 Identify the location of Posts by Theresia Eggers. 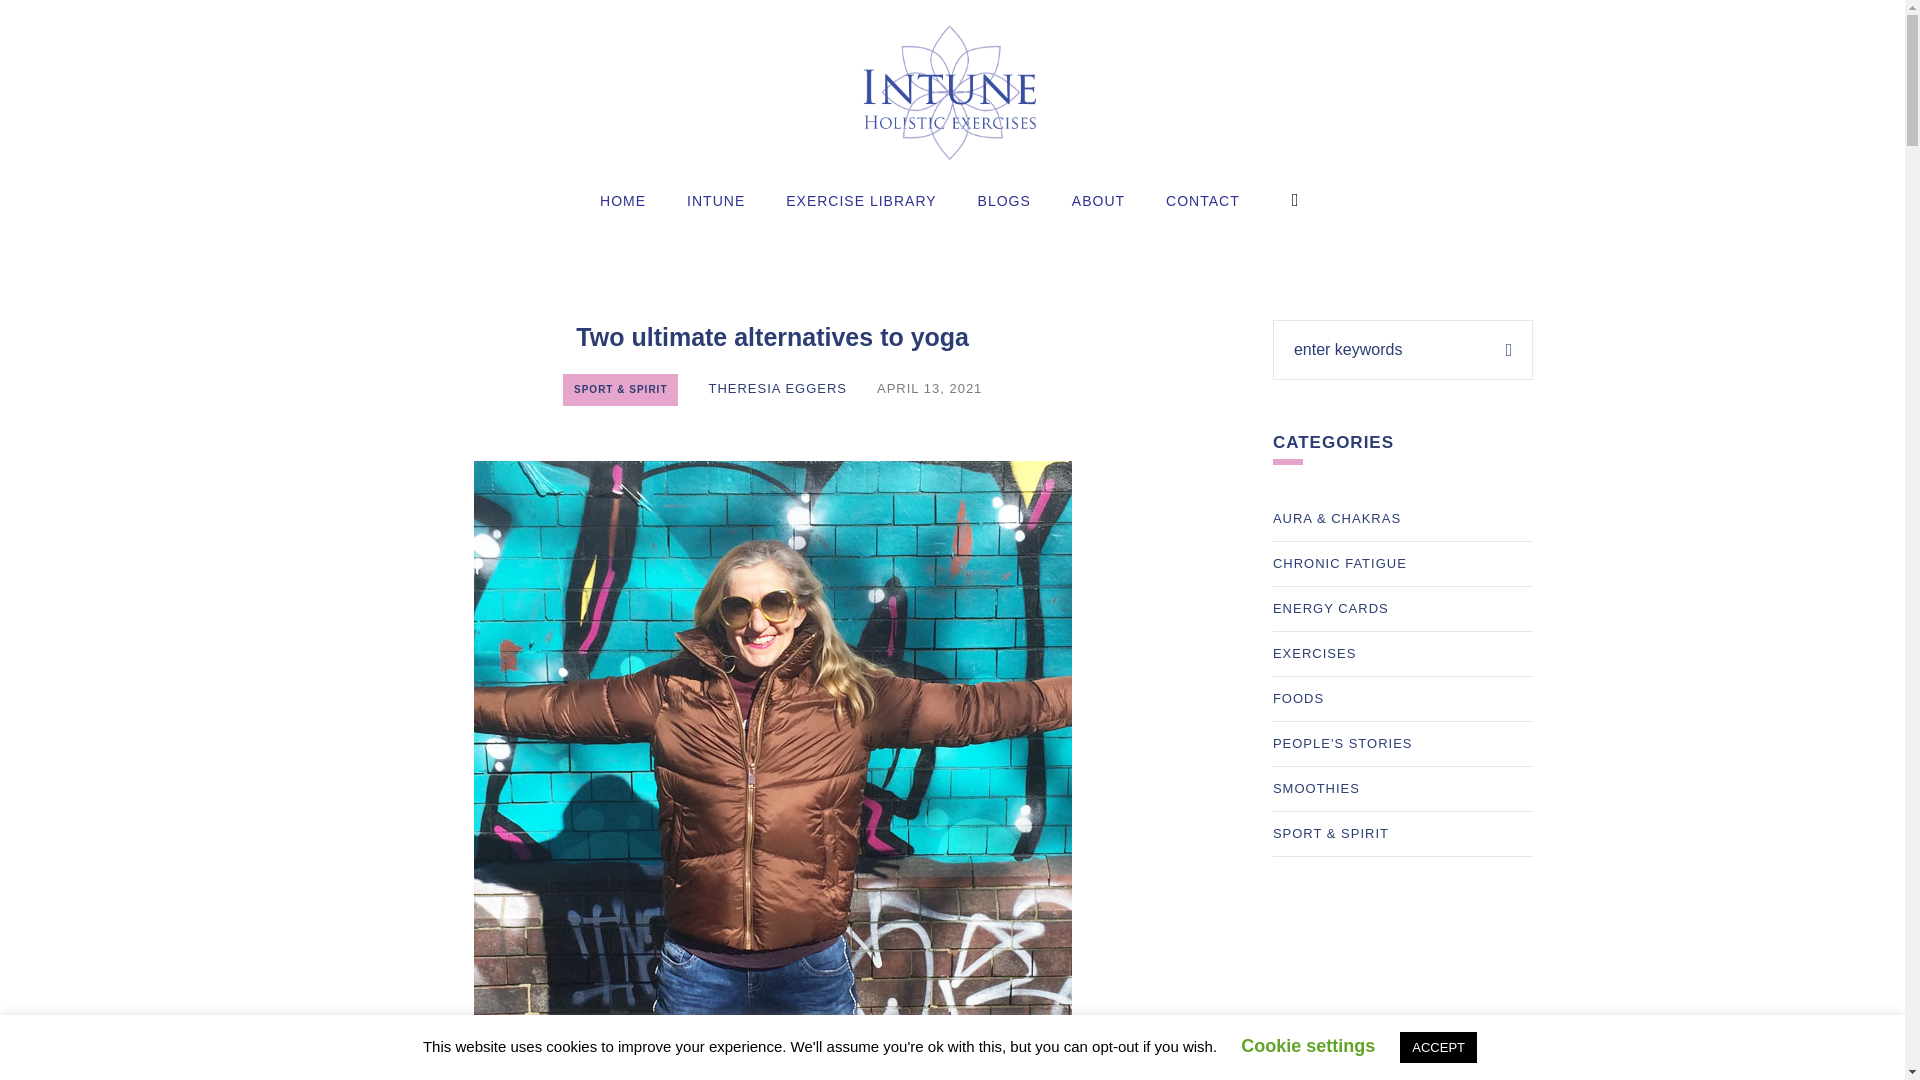
(777, 388).